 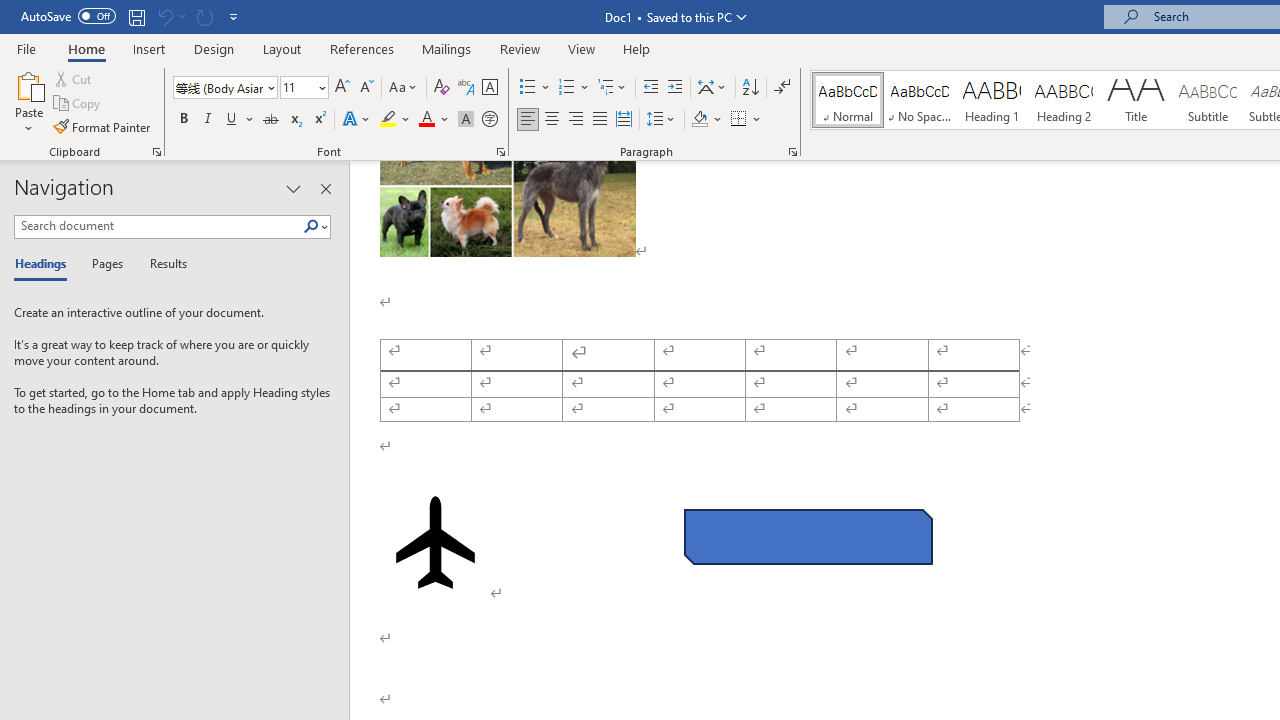 I want to click on Font Color Red, so click(x=426, y=120).